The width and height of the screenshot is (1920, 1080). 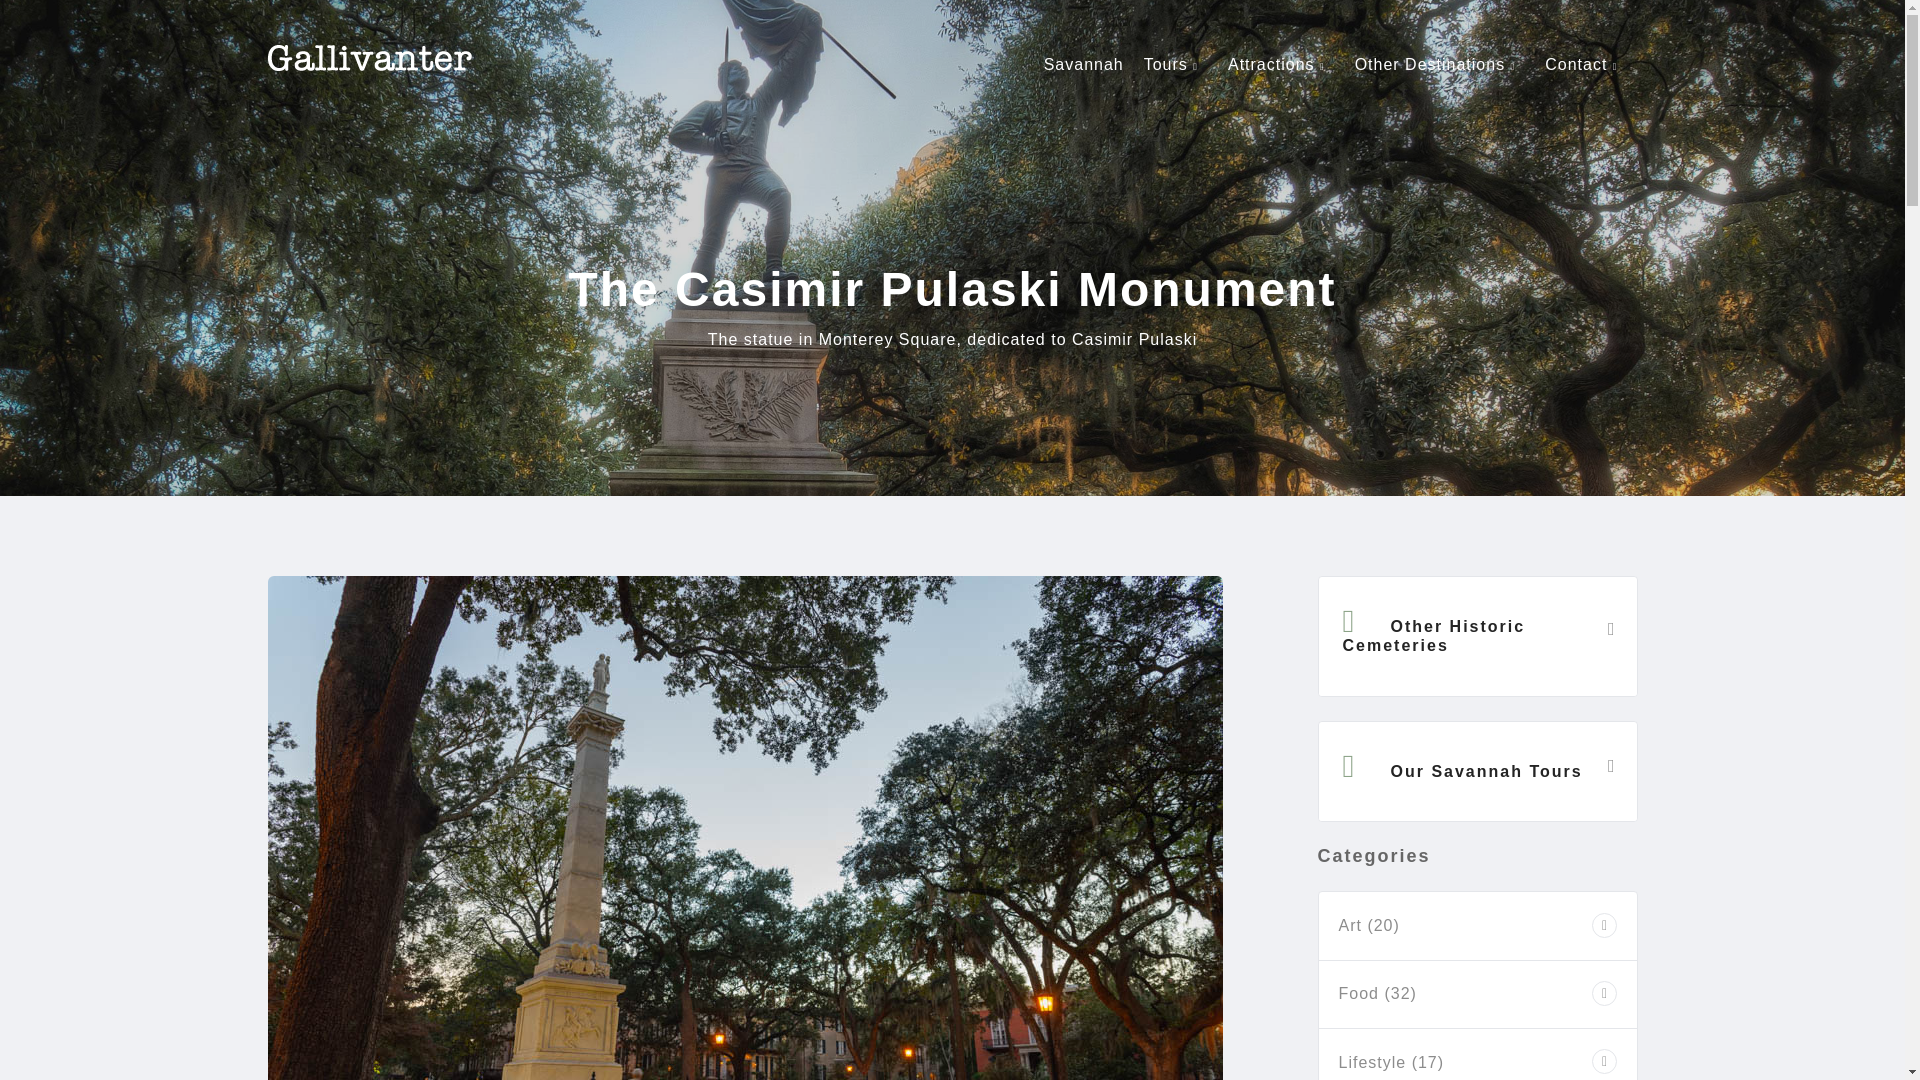 What do you see at coordinates (1084, 64) in the screenshot?
I see `Visiting Savannah Georgia` at bounding box center [1084, 64].